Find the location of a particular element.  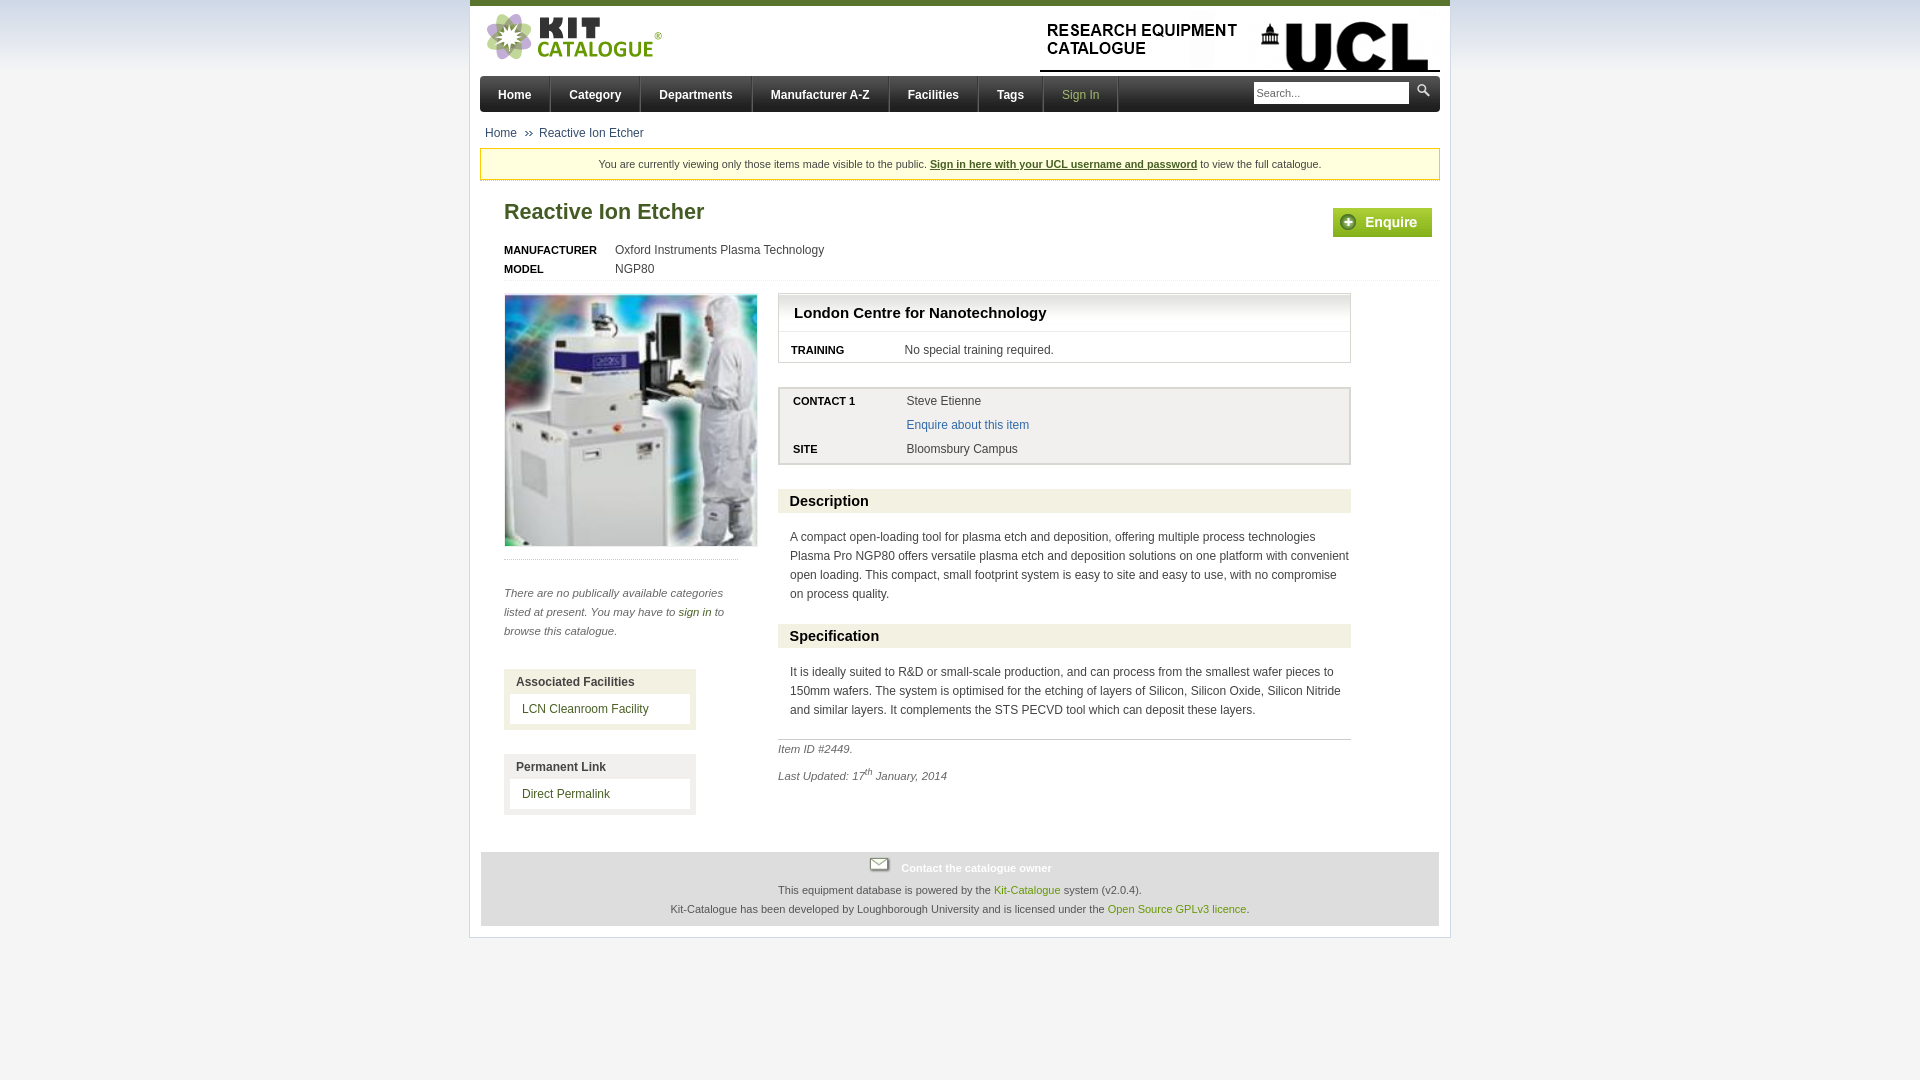

Category is located at coordinates (595, 94).